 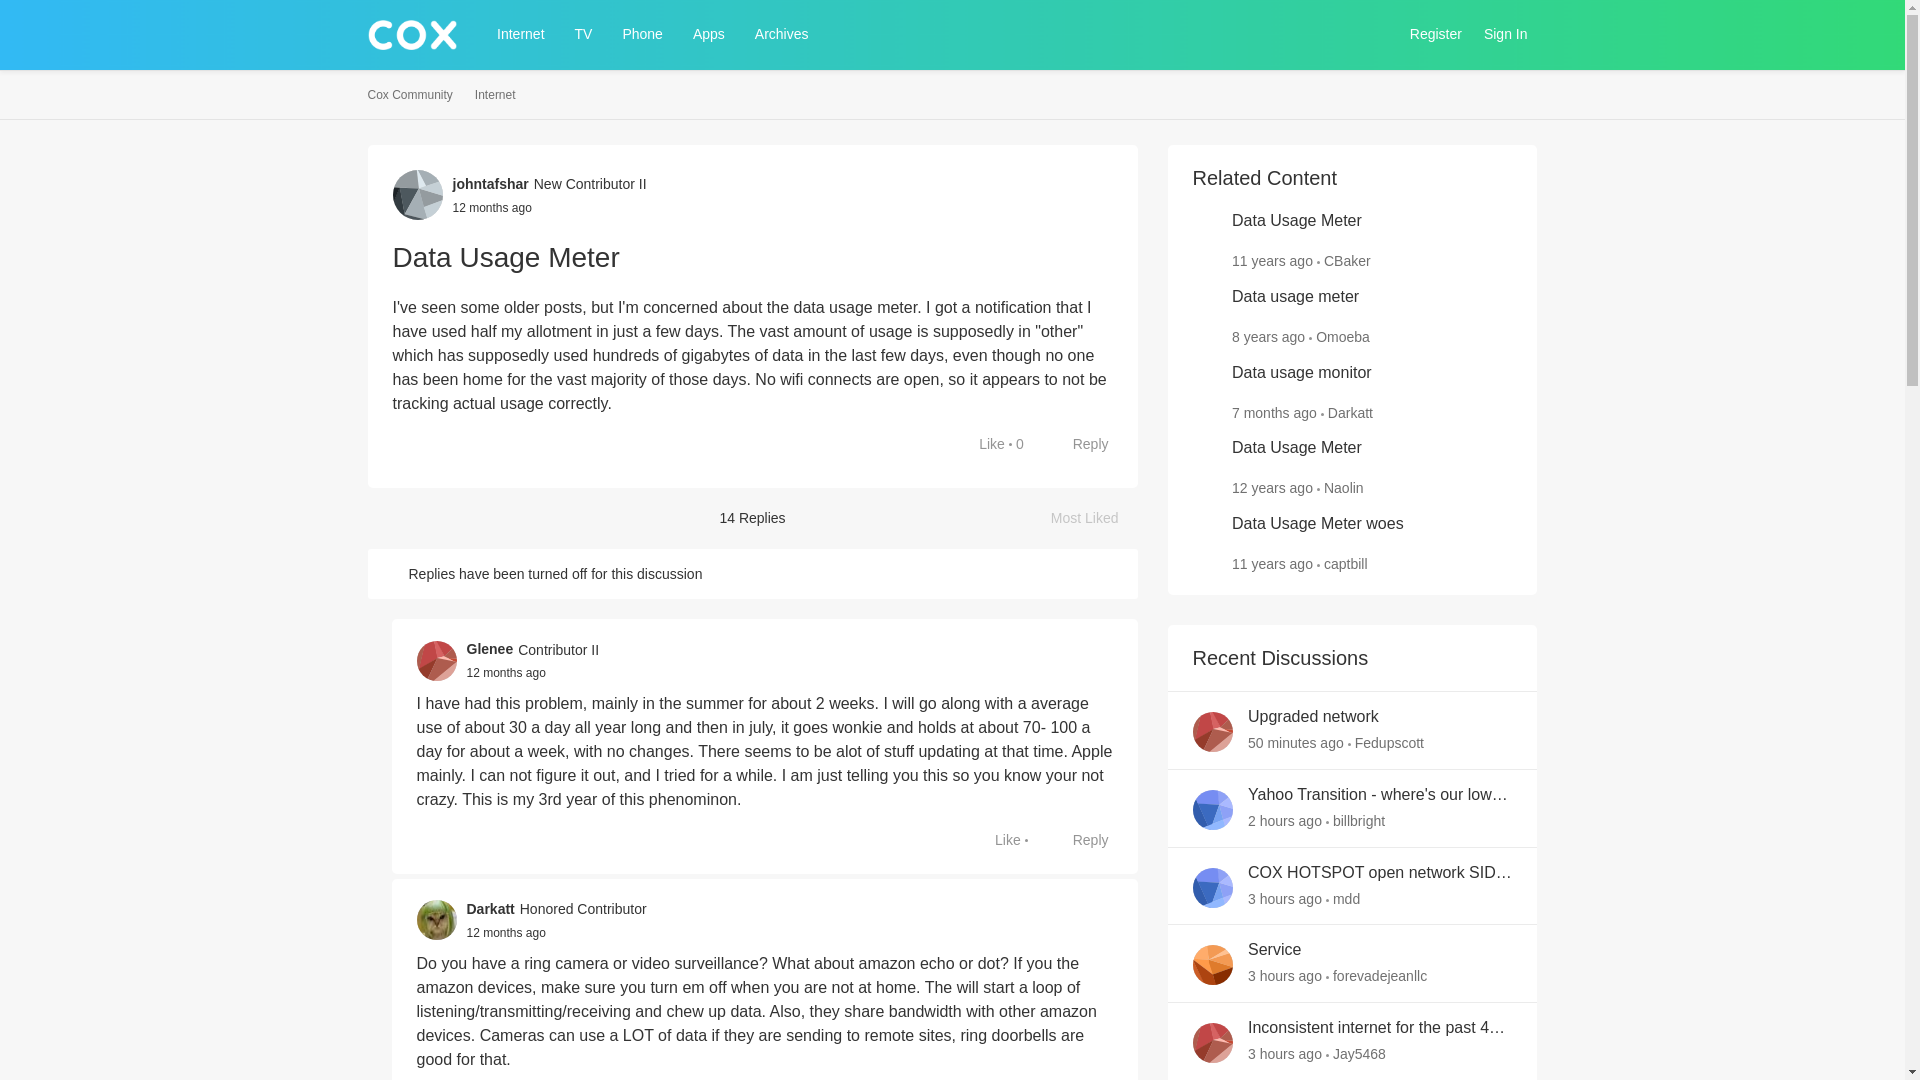 I want to click on June 10, 2014 at 12:14 PM, so click(x=642, y=34).